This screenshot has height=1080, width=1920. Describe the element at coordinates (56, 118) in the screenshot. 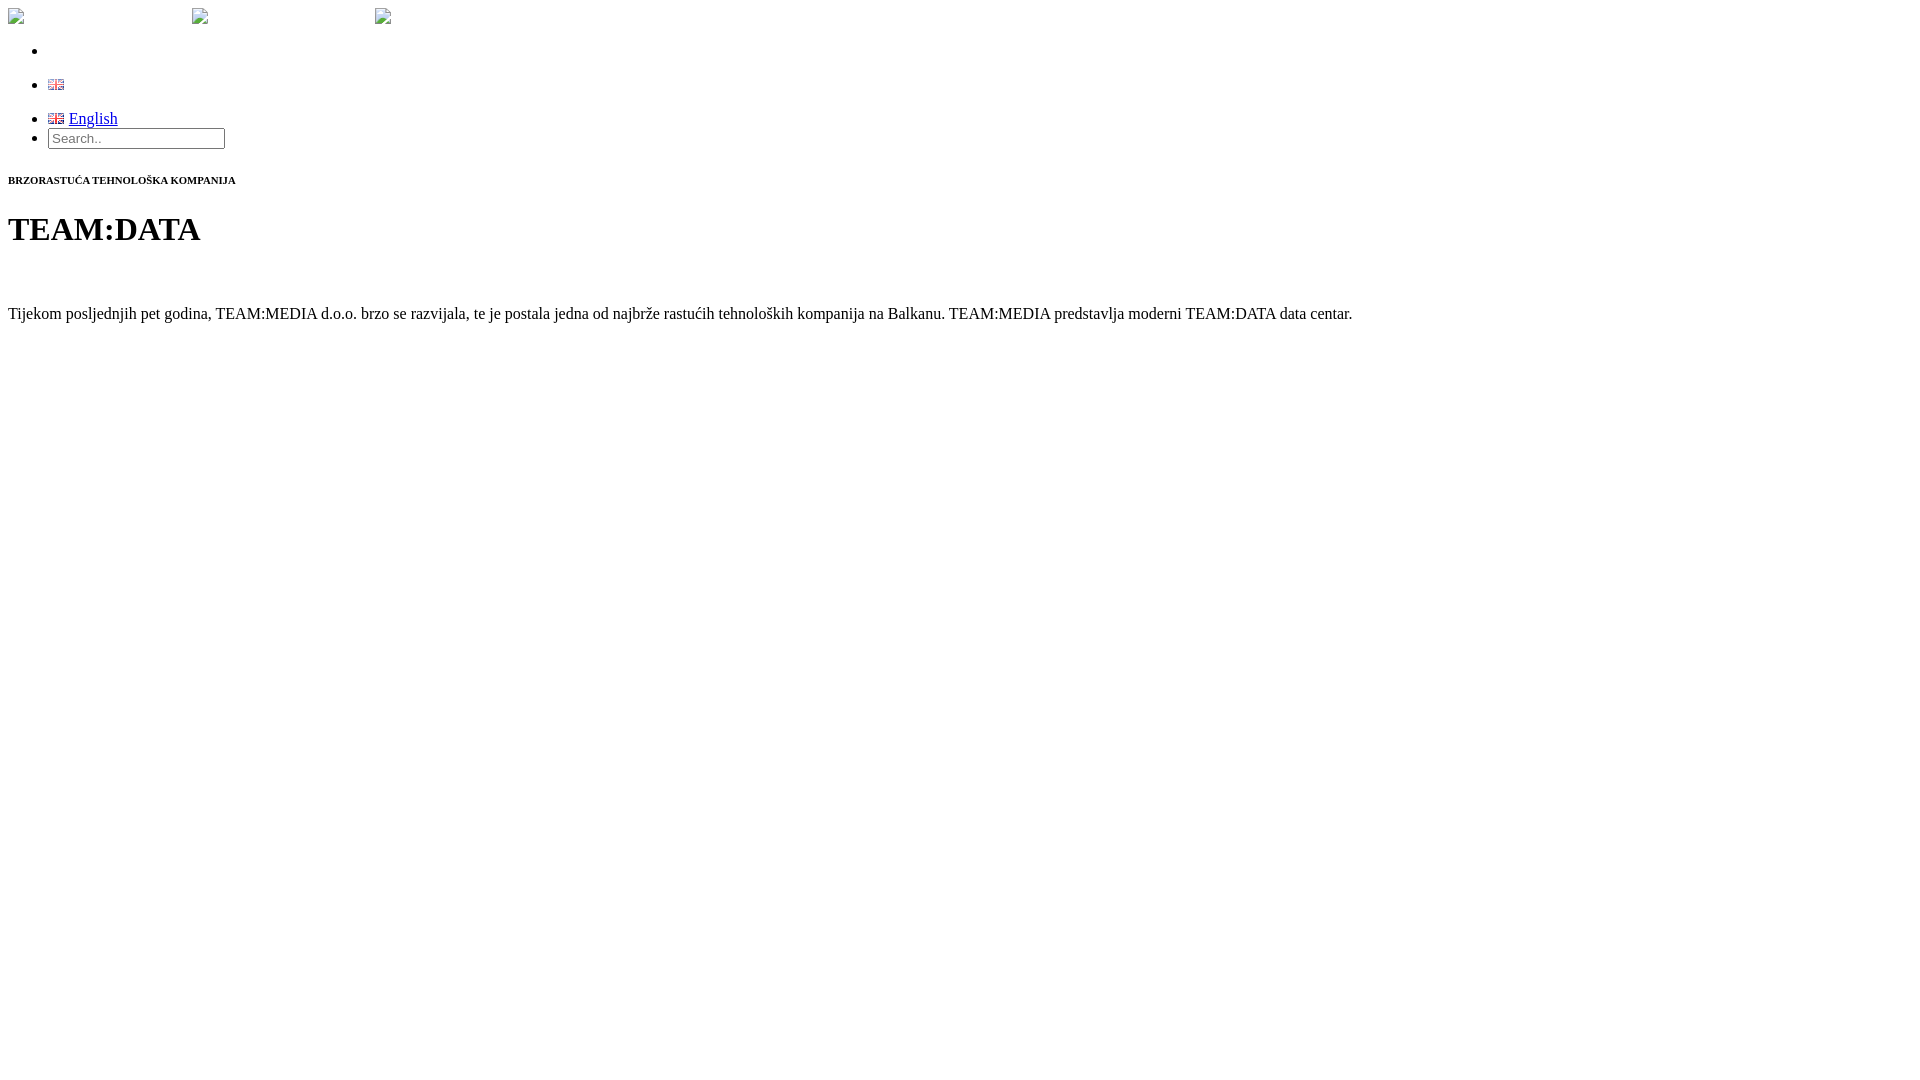

I see `English` at that location.